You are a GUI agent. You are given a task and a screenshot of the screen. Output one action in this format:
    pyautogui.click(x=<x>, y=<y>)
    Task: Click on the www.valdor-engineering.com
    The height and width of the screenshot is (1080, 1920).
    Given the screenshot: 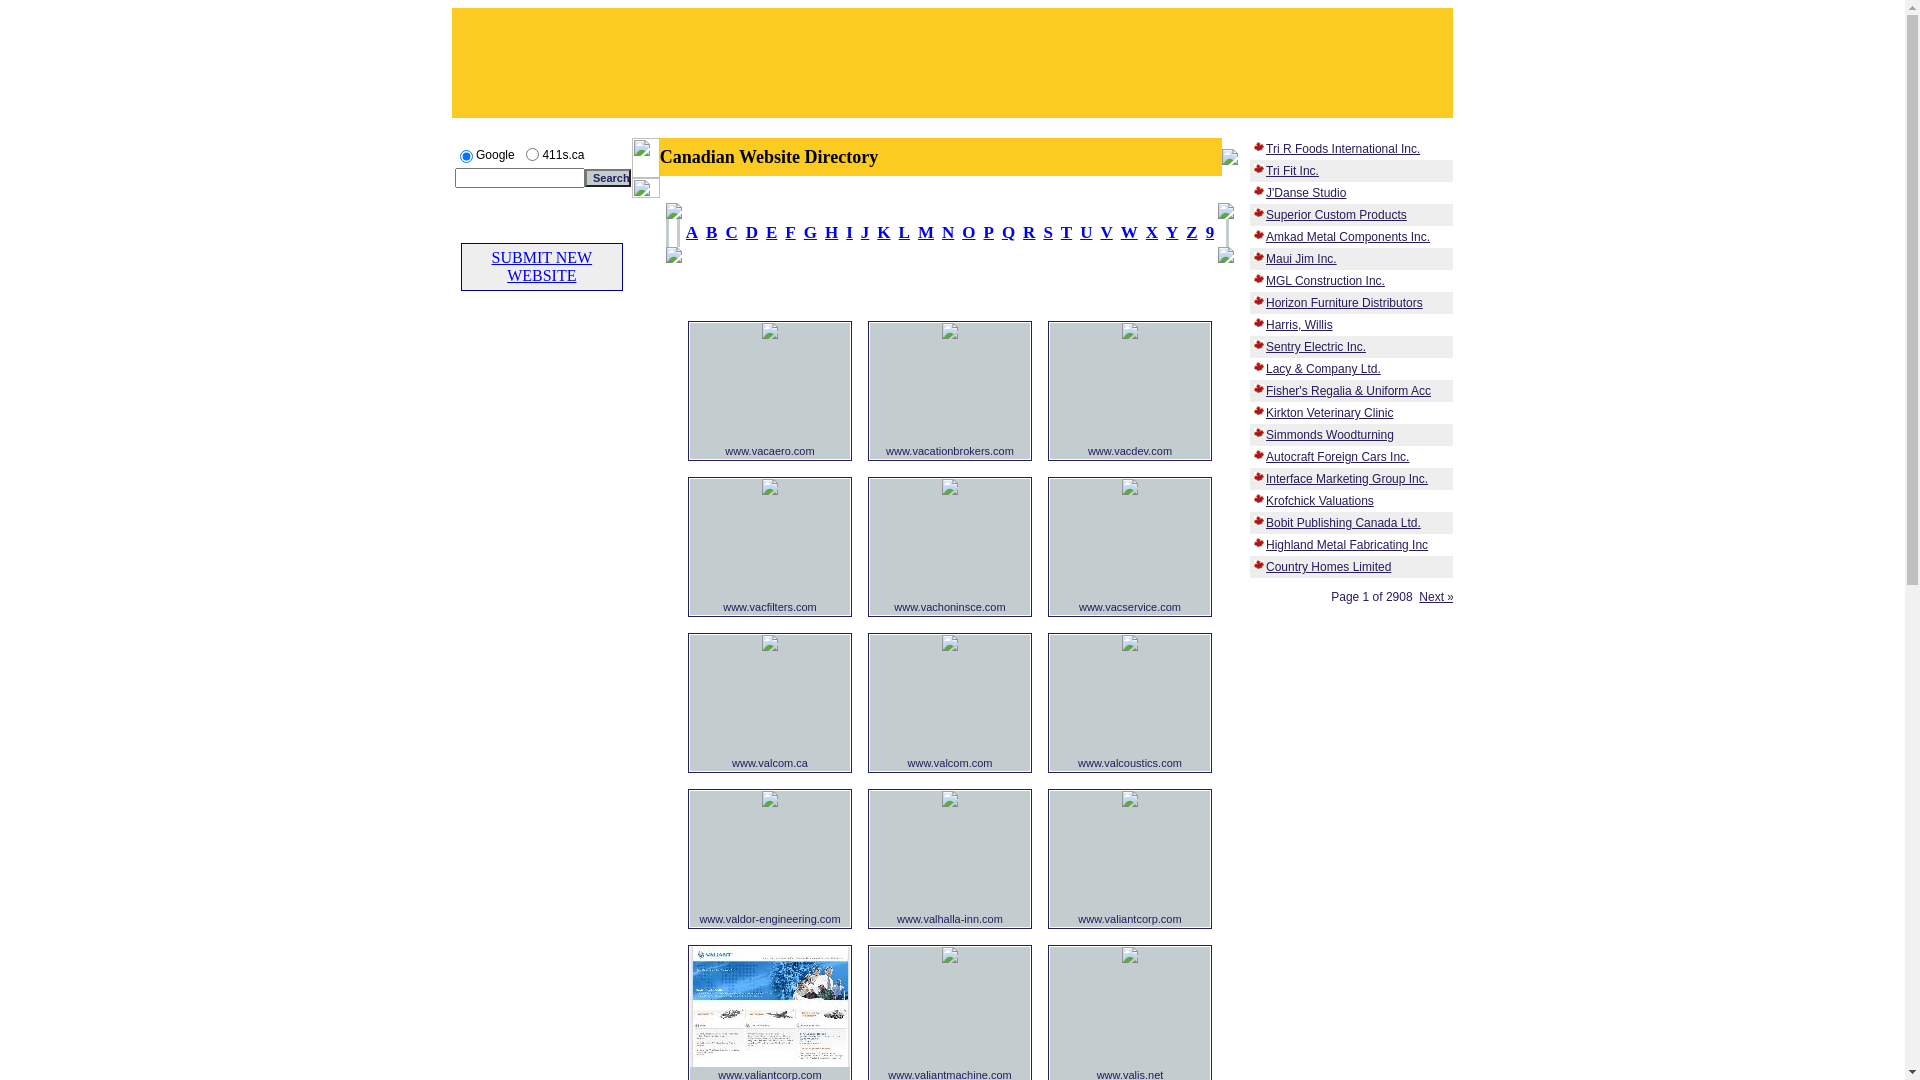 What is the action you would take?
    pyautogui.click(x=770, y=919)
    